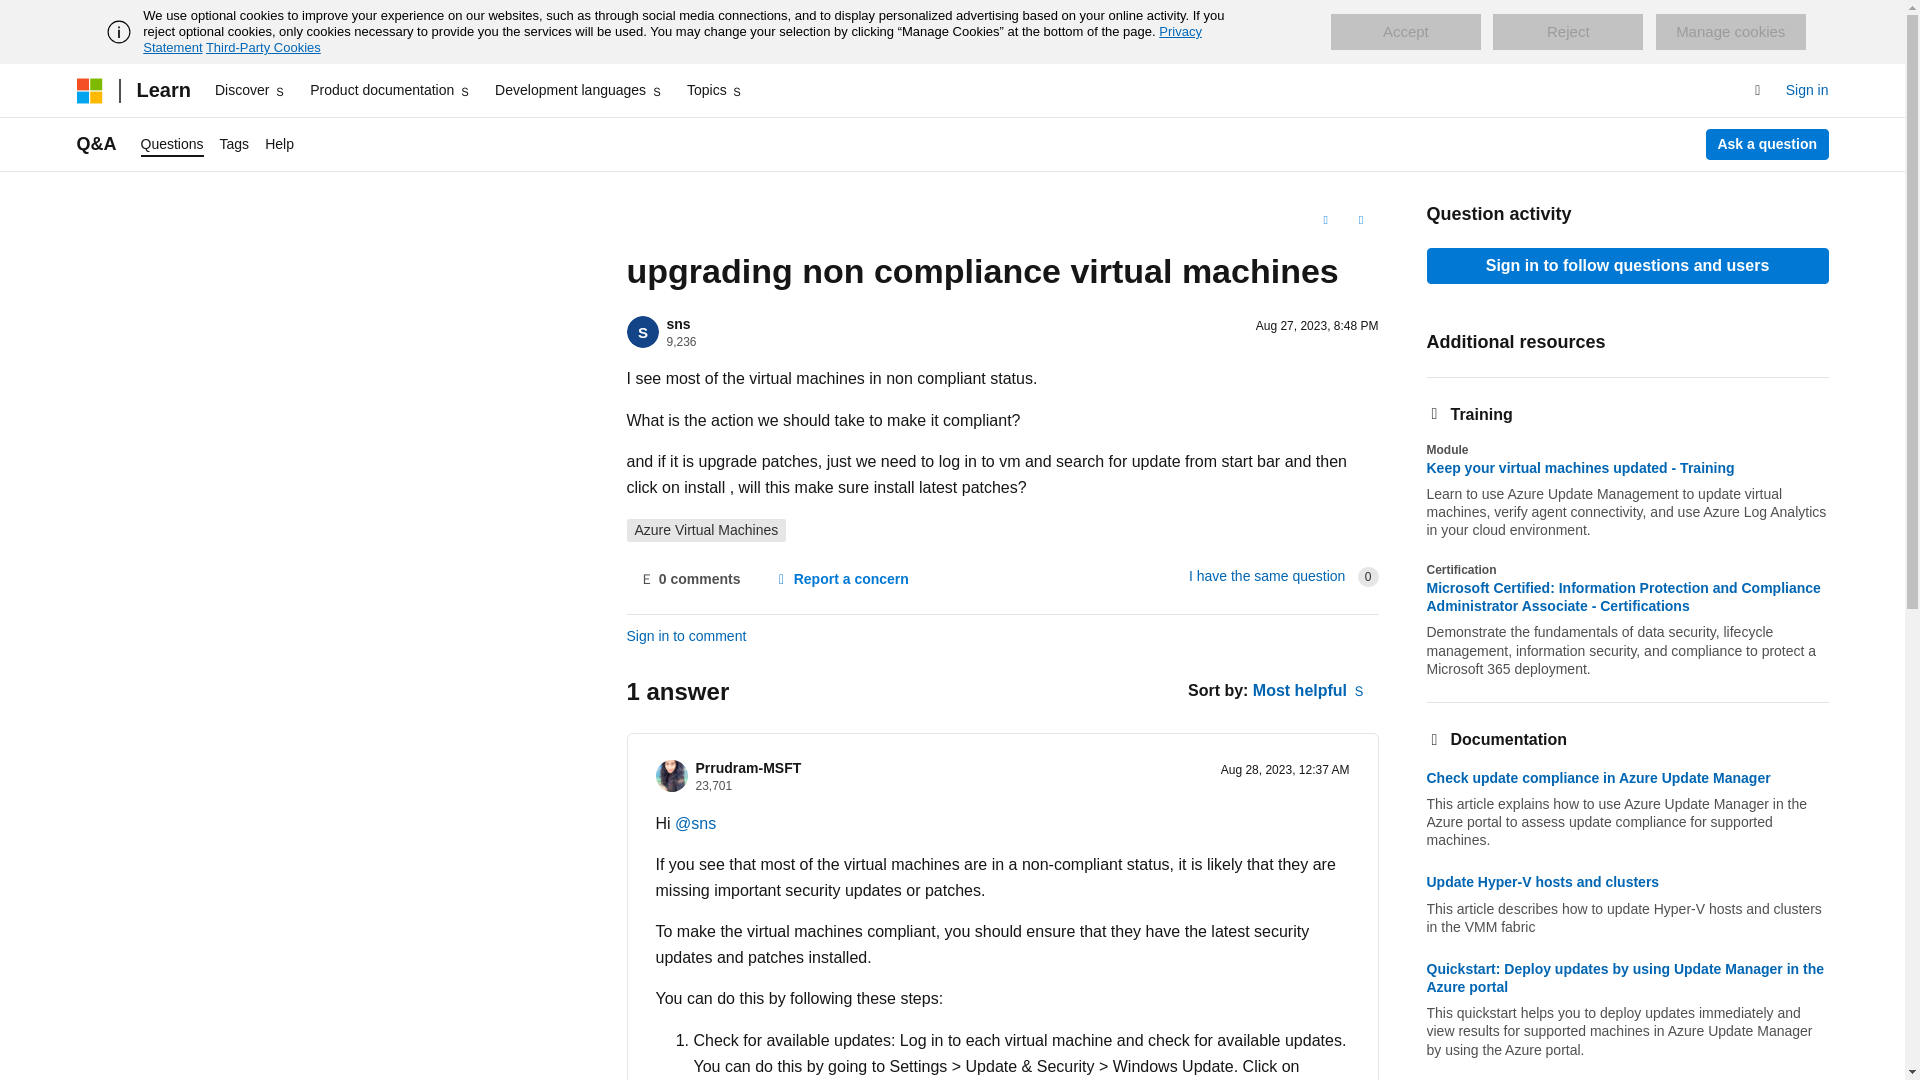 This screenshot has width=1920, height=1080. What do you see at coordinates (1360, 220) in the screenshot?
I see `Share this question` at bounding box center [1360, 220].